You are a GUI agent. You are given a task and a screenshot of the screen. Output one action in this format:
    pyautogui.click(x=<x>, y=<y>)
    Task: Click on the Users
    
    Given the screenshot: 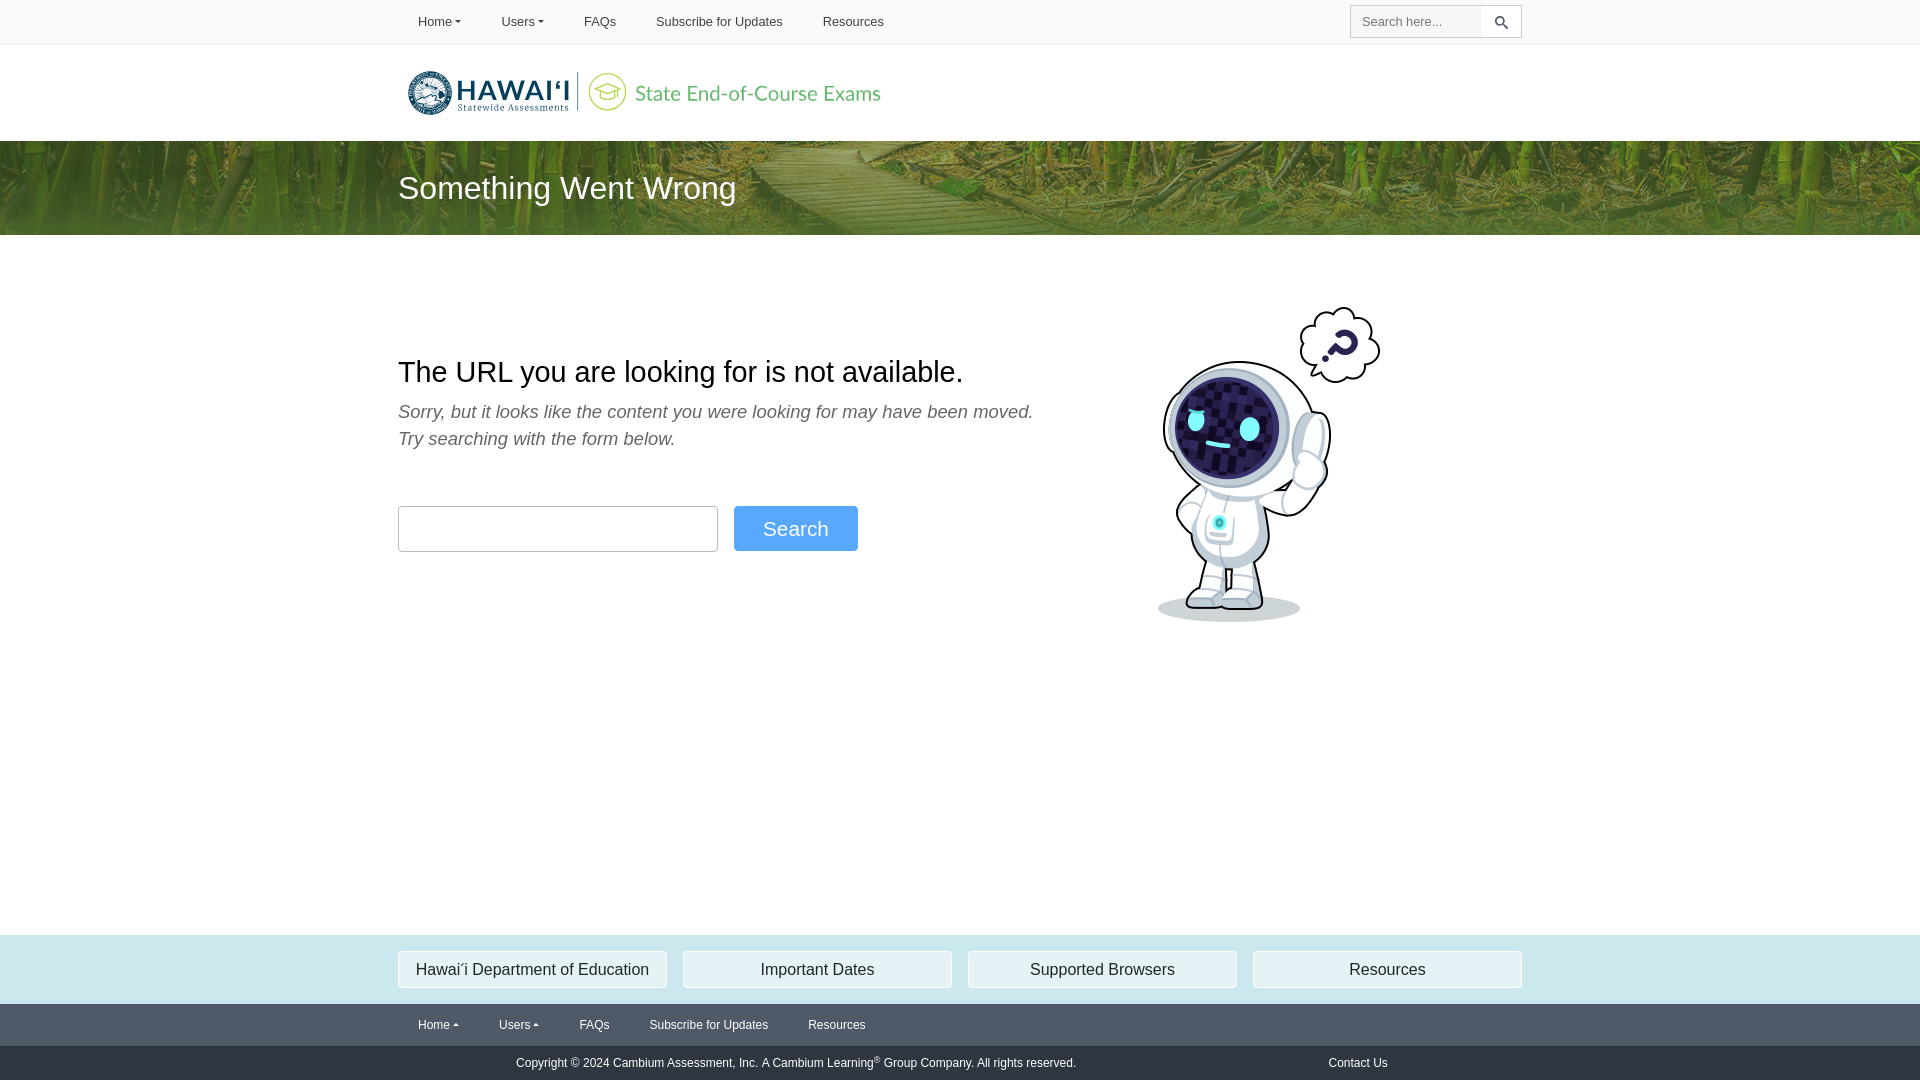 What is the action you would take?
    pyautogui.click(x=519, y=1024)
    